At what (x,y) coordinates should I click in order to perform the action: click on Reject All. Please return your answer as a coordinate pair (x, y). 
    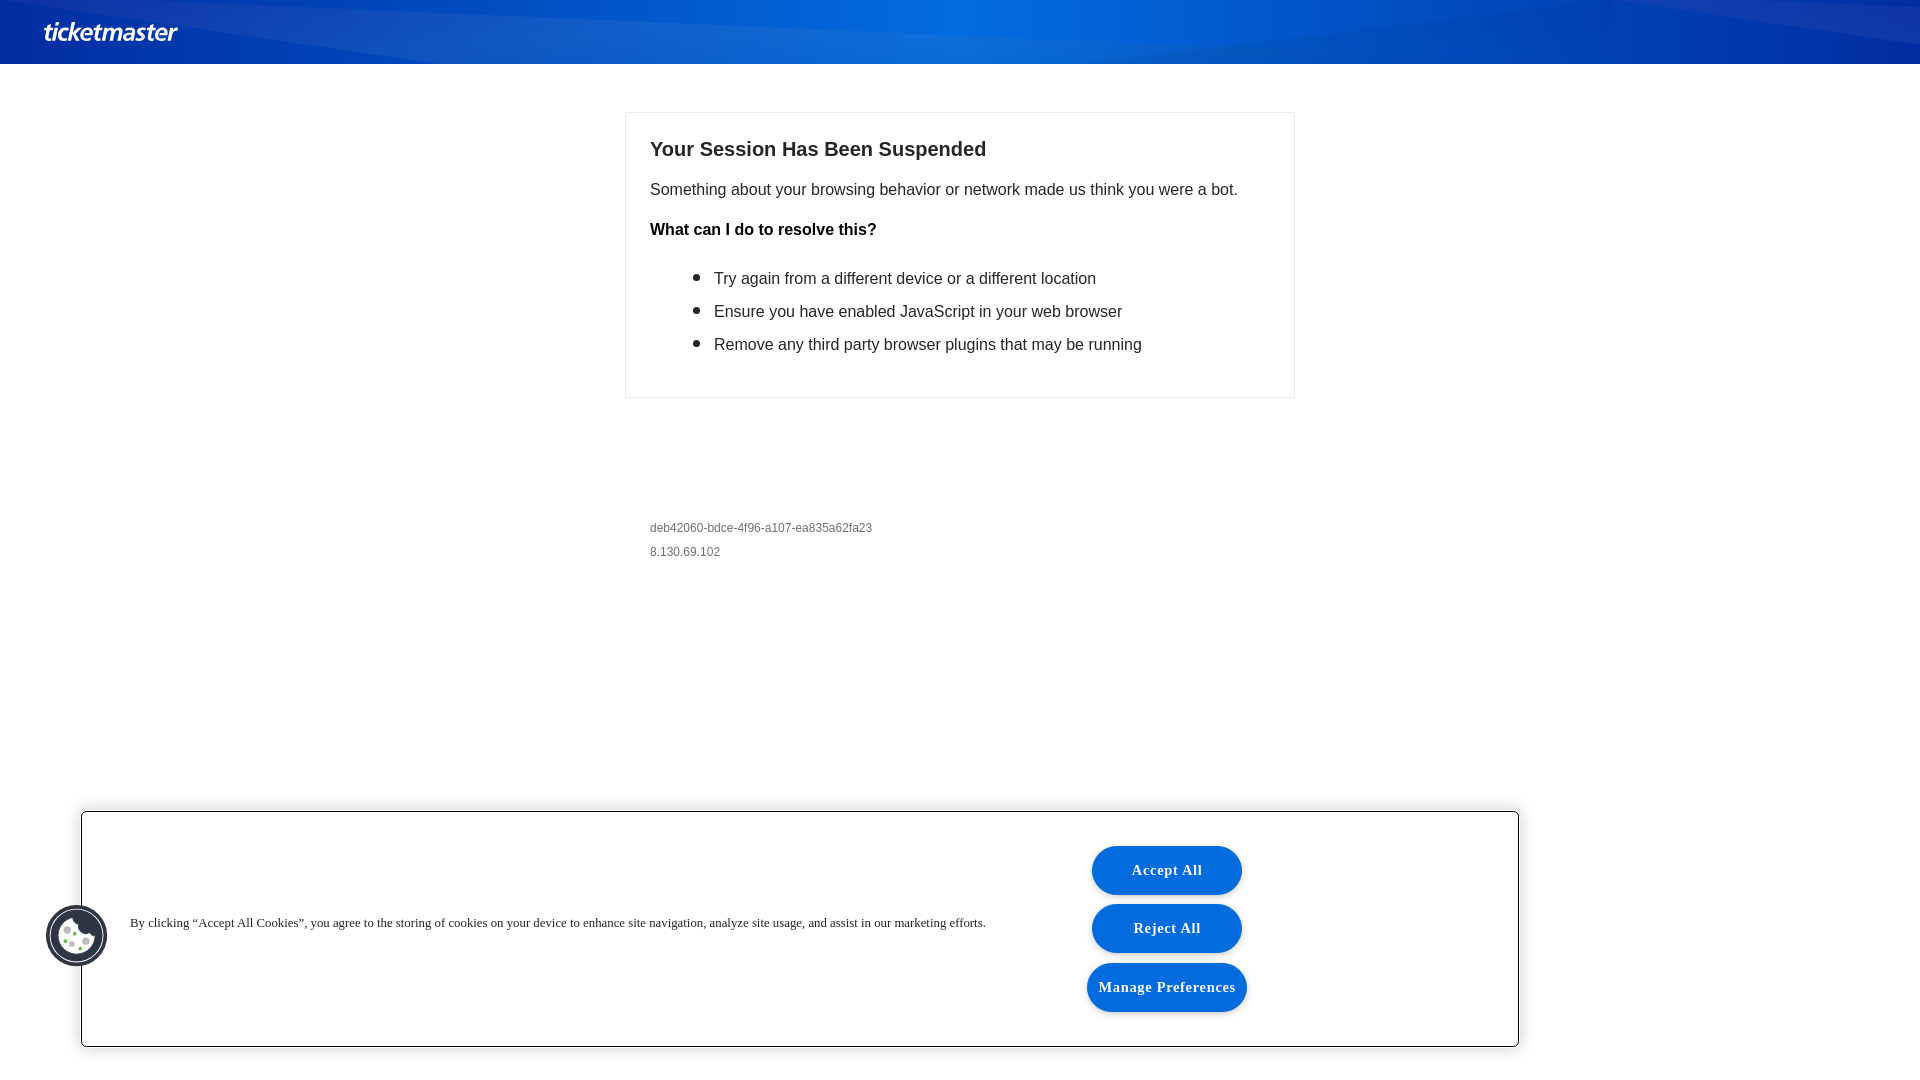
    Looking at the image, I should click on (1167, 928).